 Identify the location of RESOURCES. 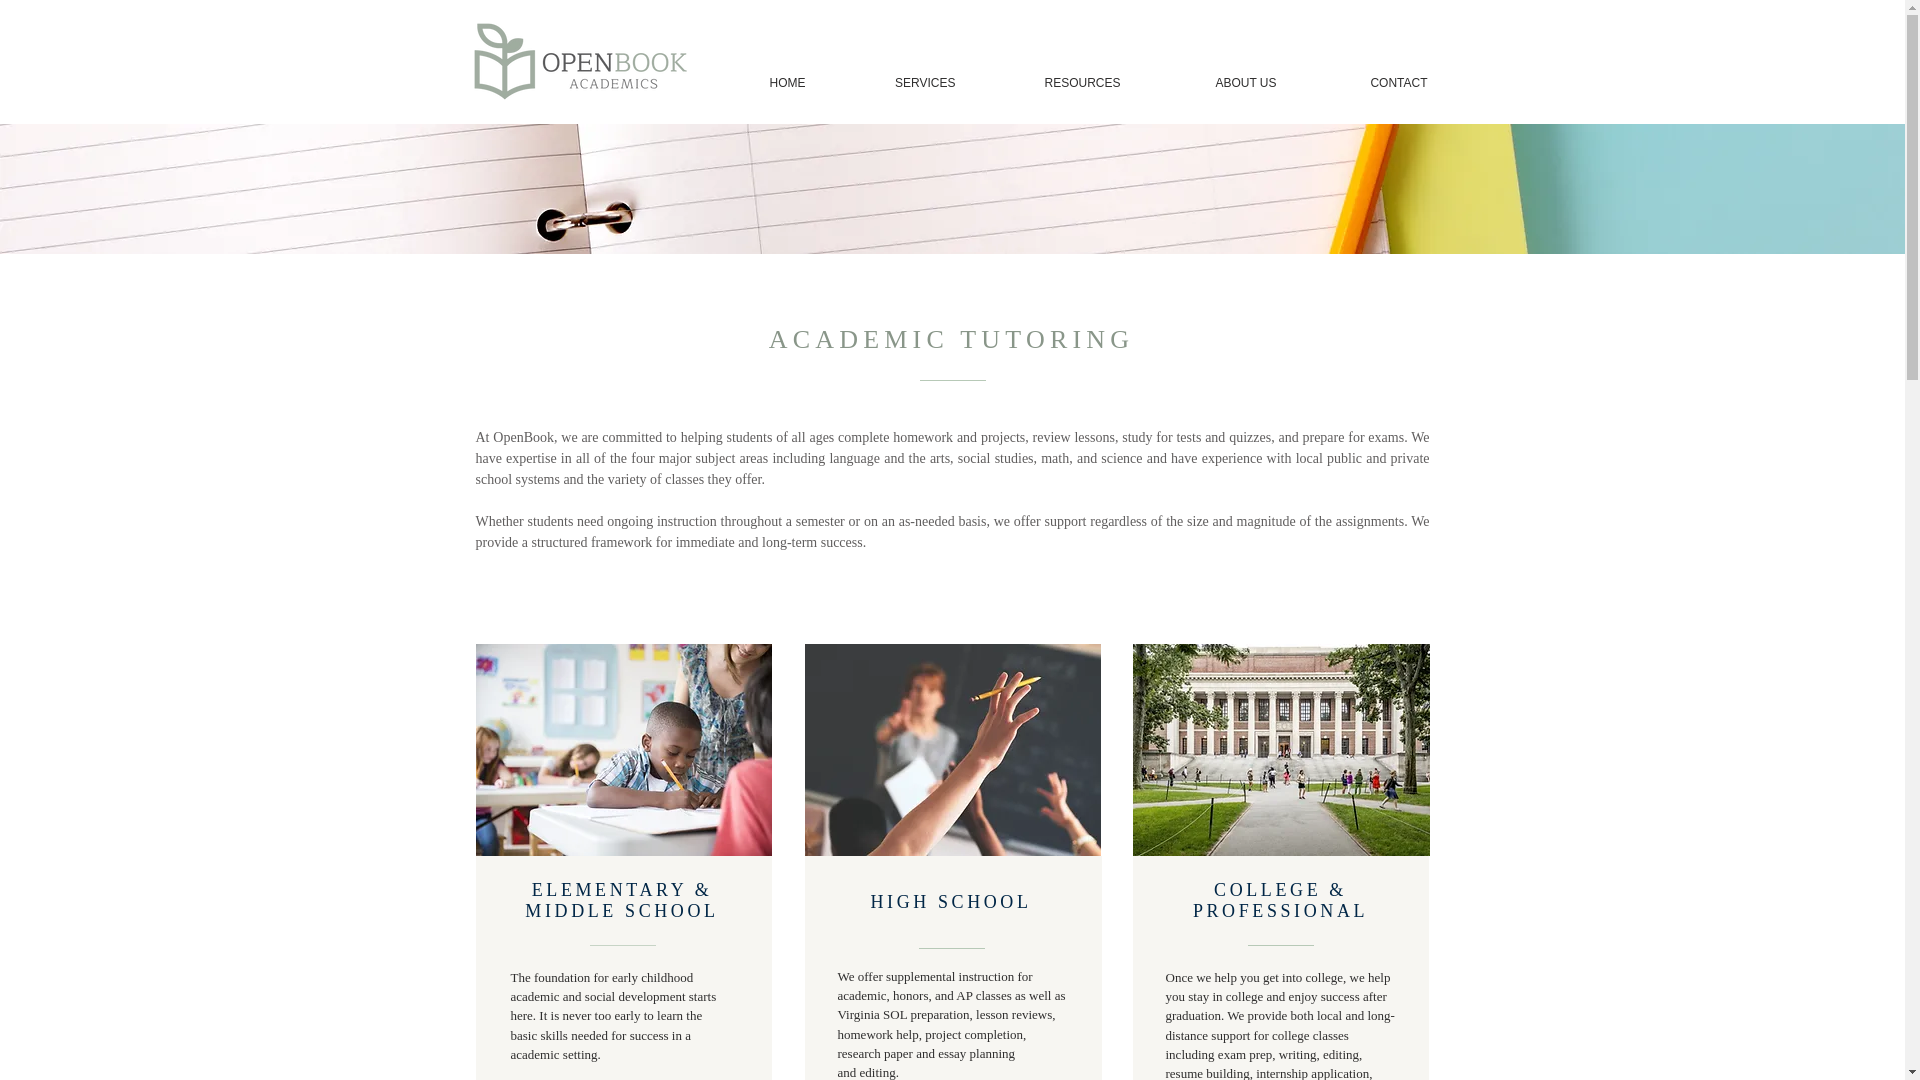
(1052, 83).